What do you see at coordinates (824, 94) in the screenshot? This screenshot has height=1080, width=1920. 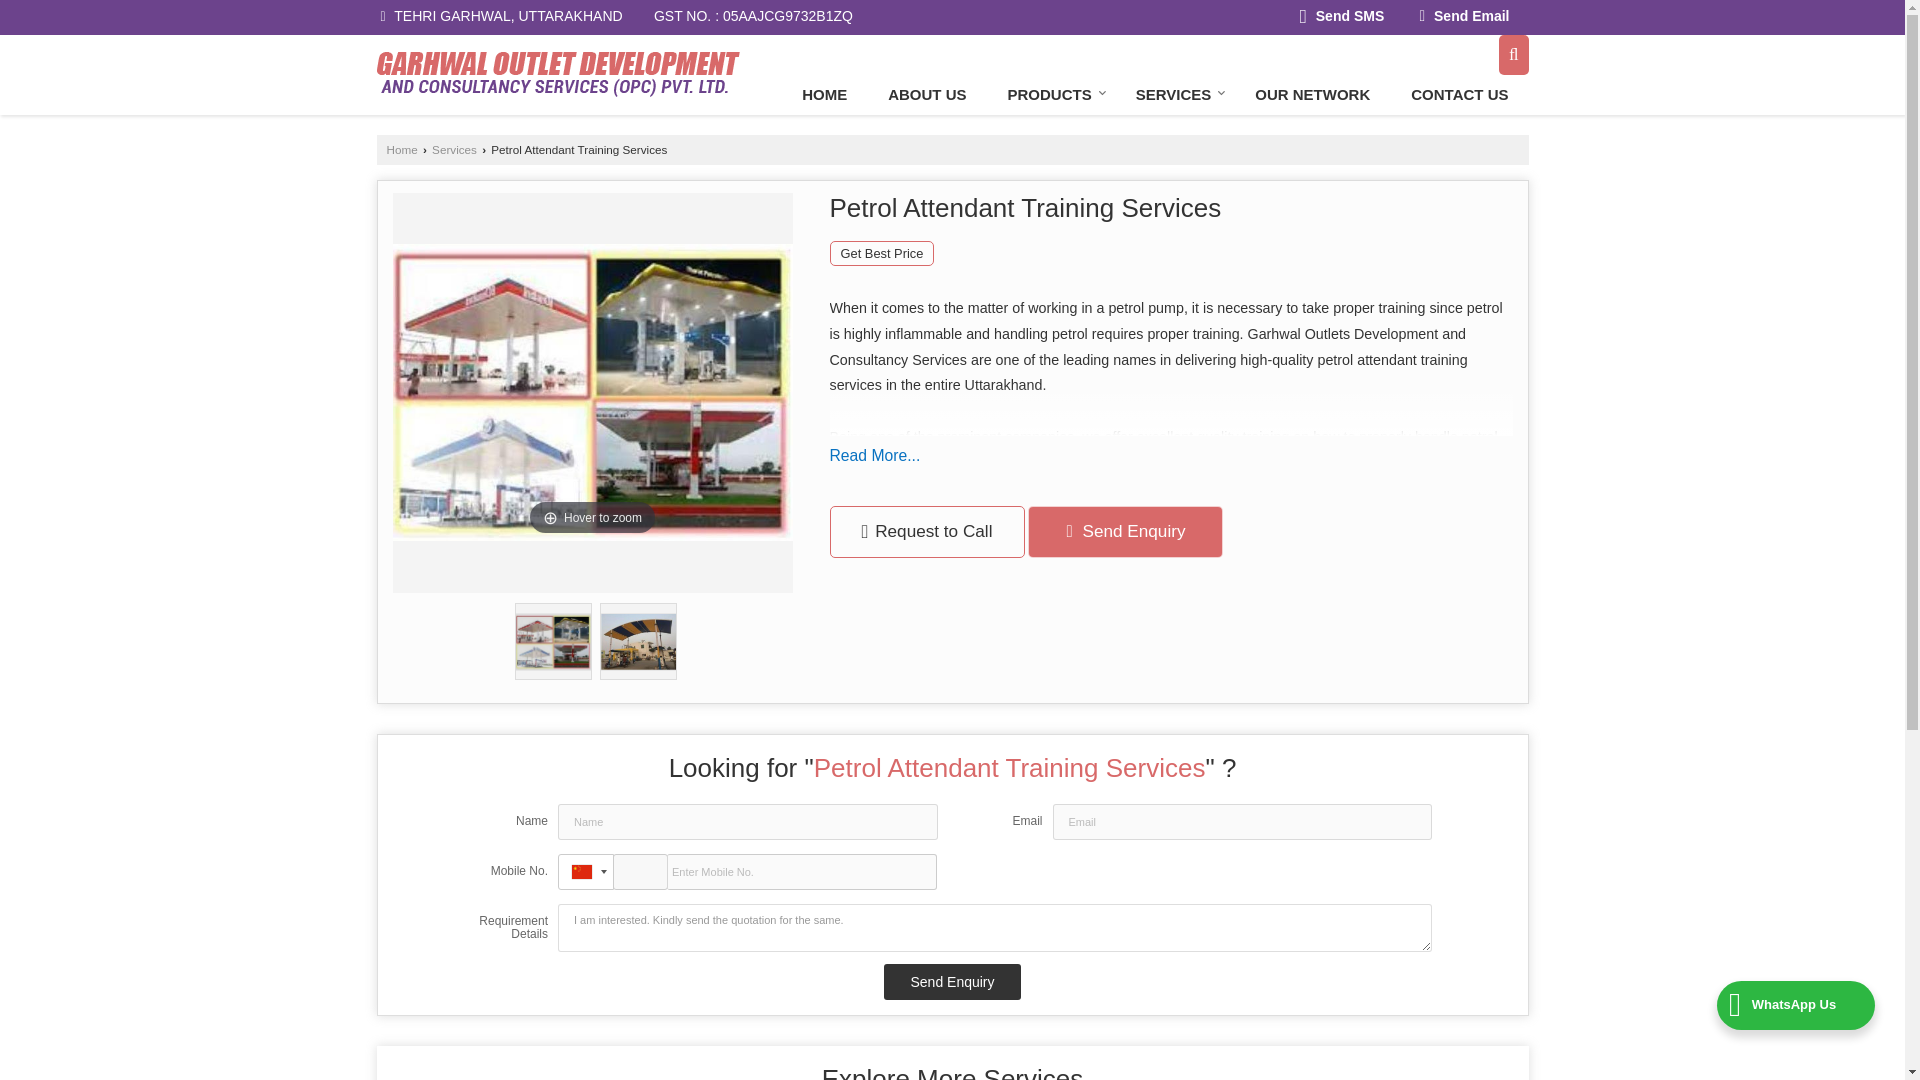 I see `Home` at bounding box center [824, 94].